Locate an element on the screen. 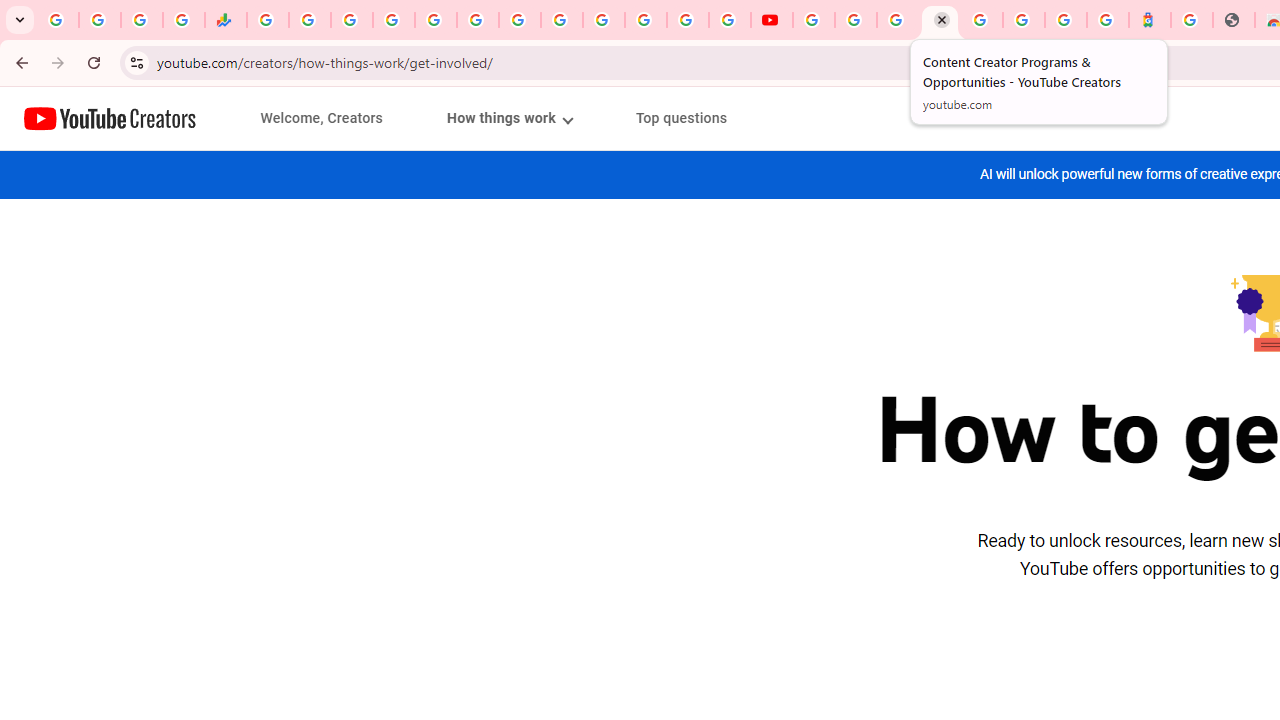 The height and width of the screenshot is (720, 1280). Top questions is located at coordinates (681, 118).